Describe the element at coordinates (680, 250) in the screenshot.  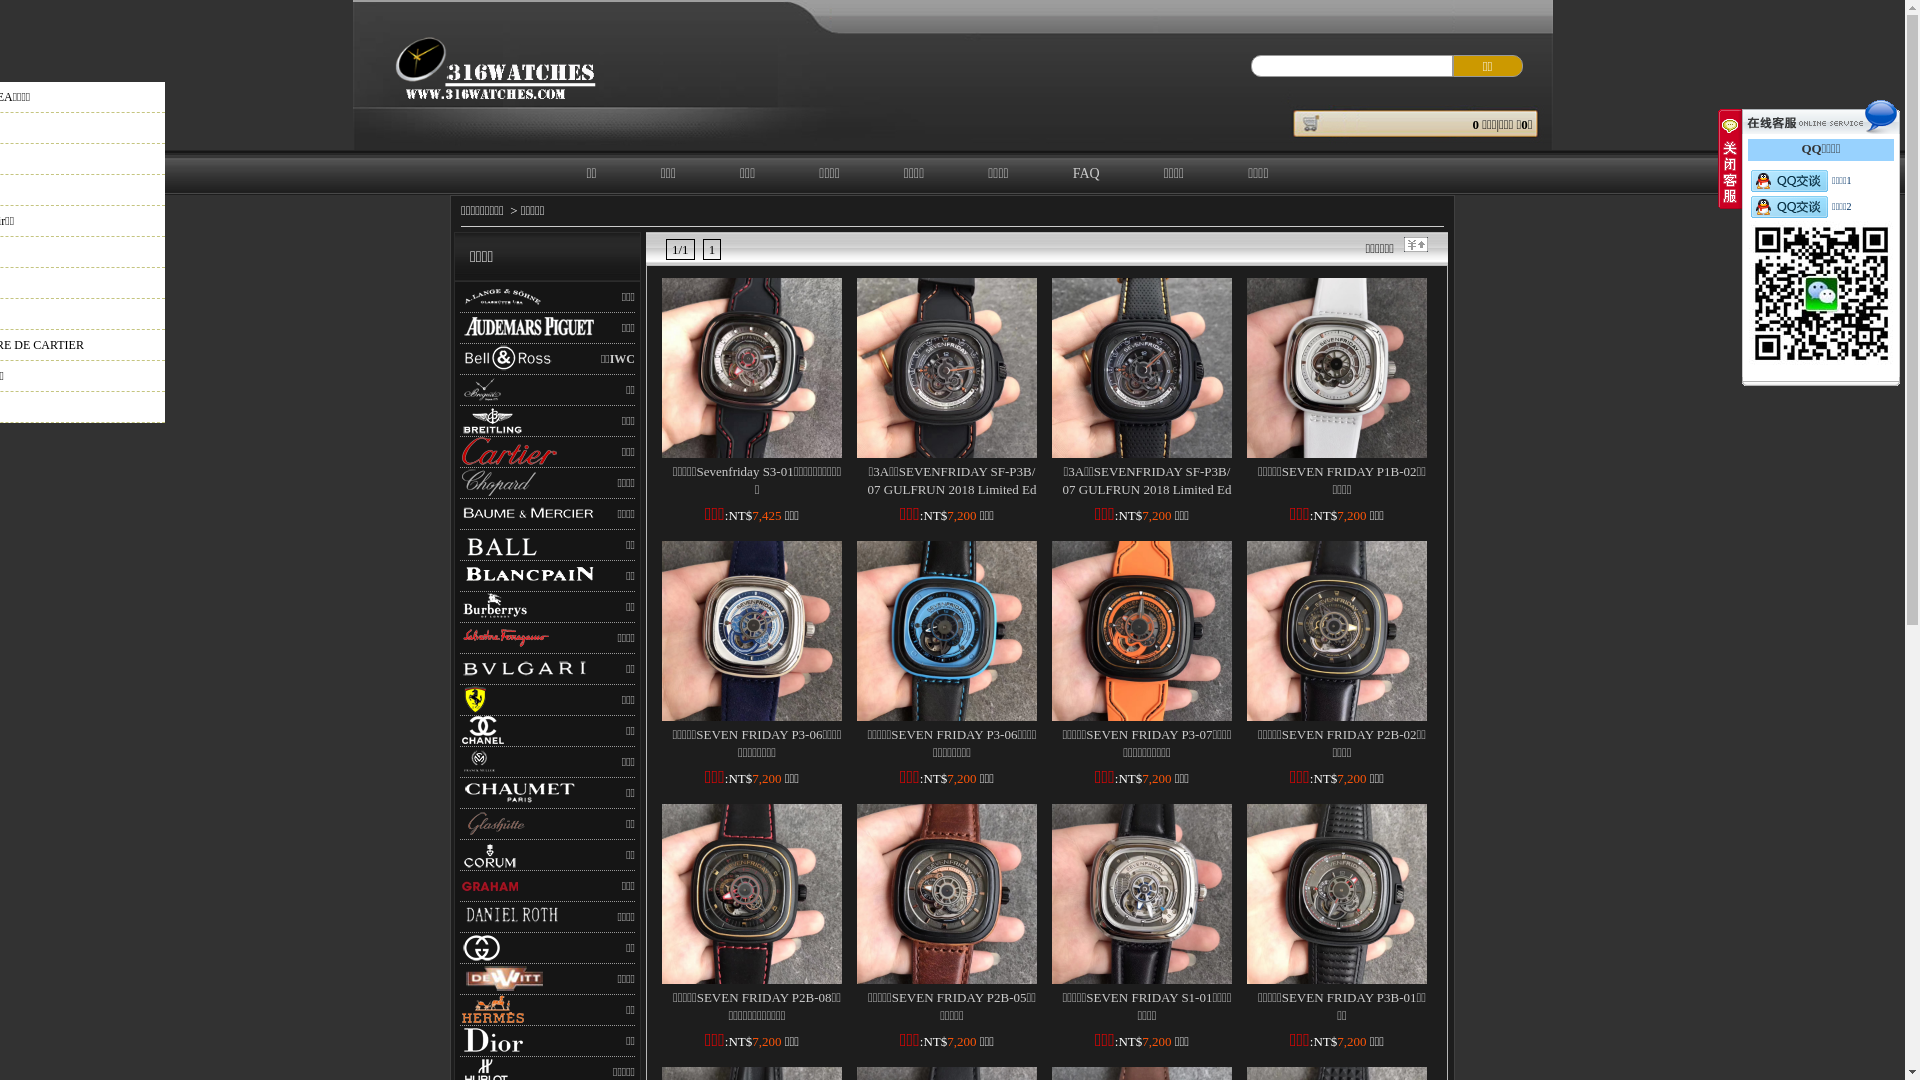
I see `1/1` at that location.